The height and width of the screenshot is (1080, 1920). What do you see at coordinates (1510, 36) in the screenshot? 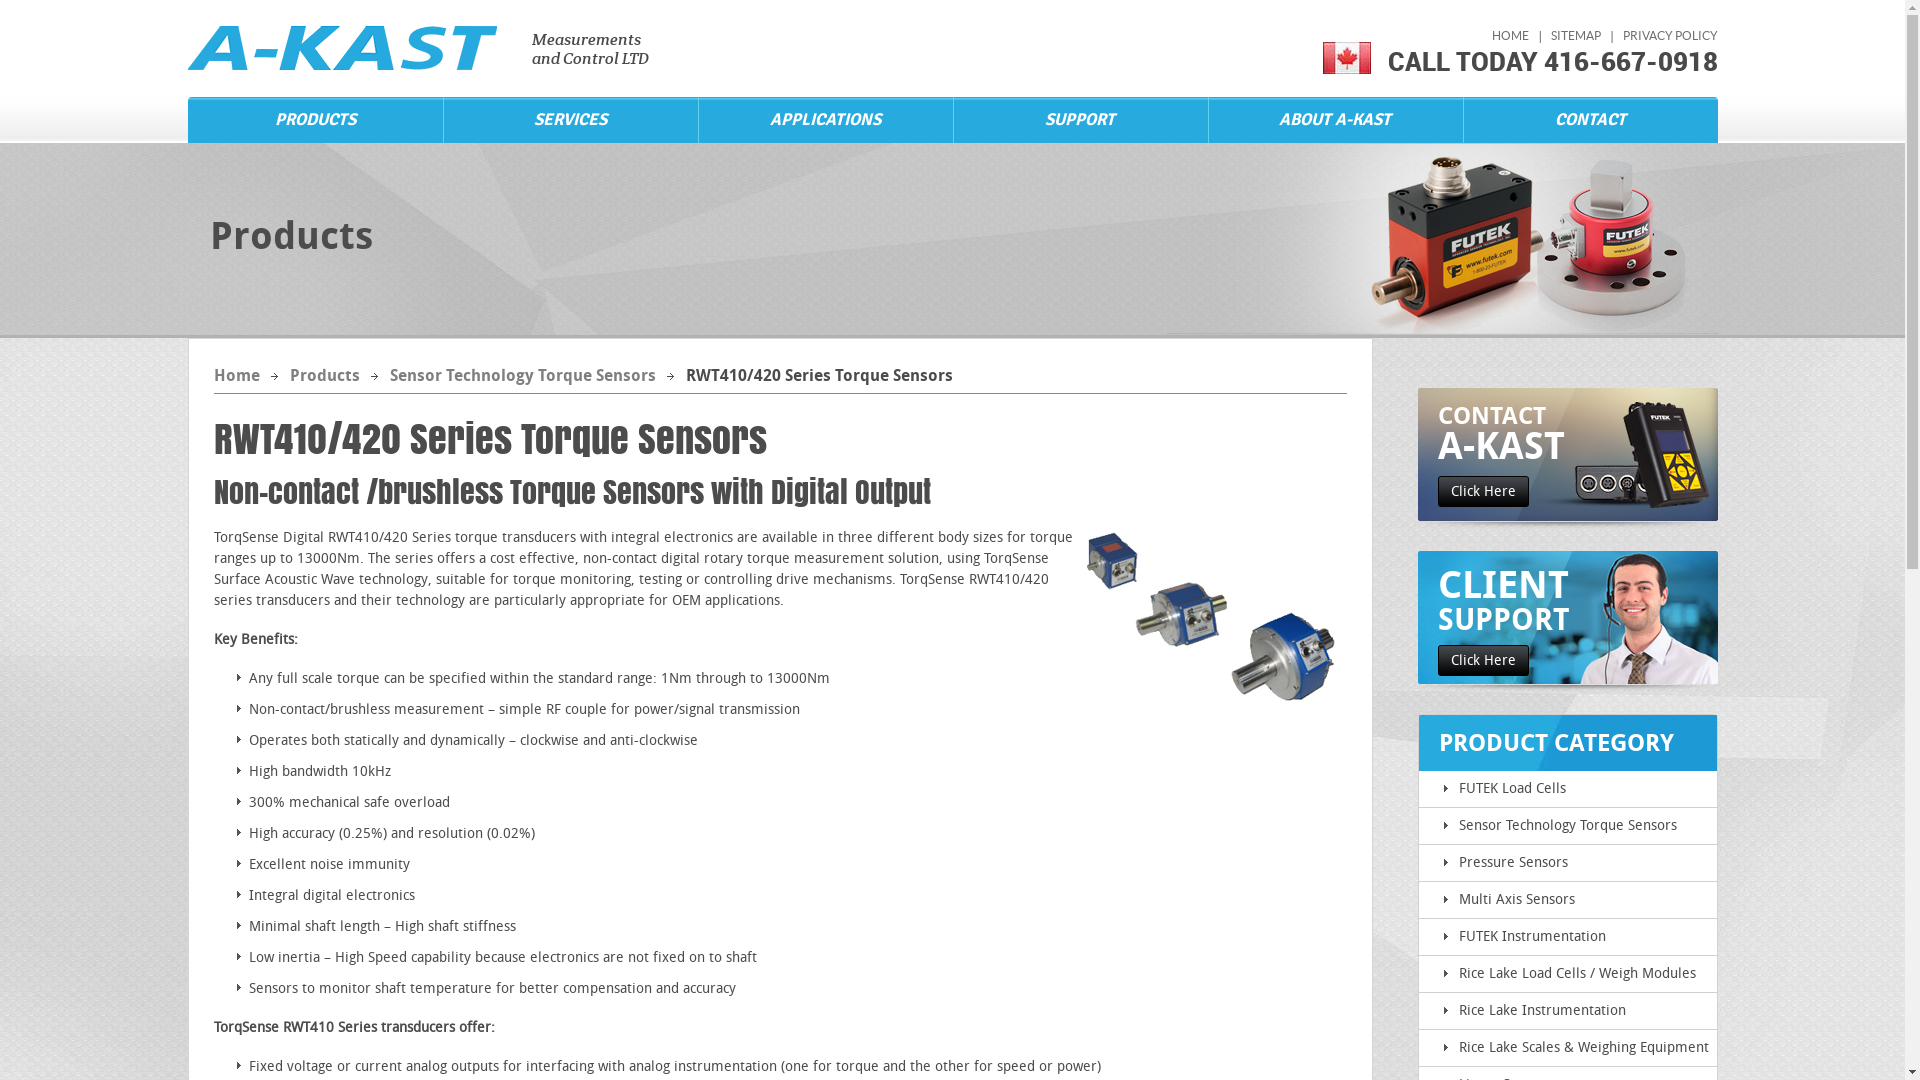
I see `HOME` at bounding box center [1510, 36].